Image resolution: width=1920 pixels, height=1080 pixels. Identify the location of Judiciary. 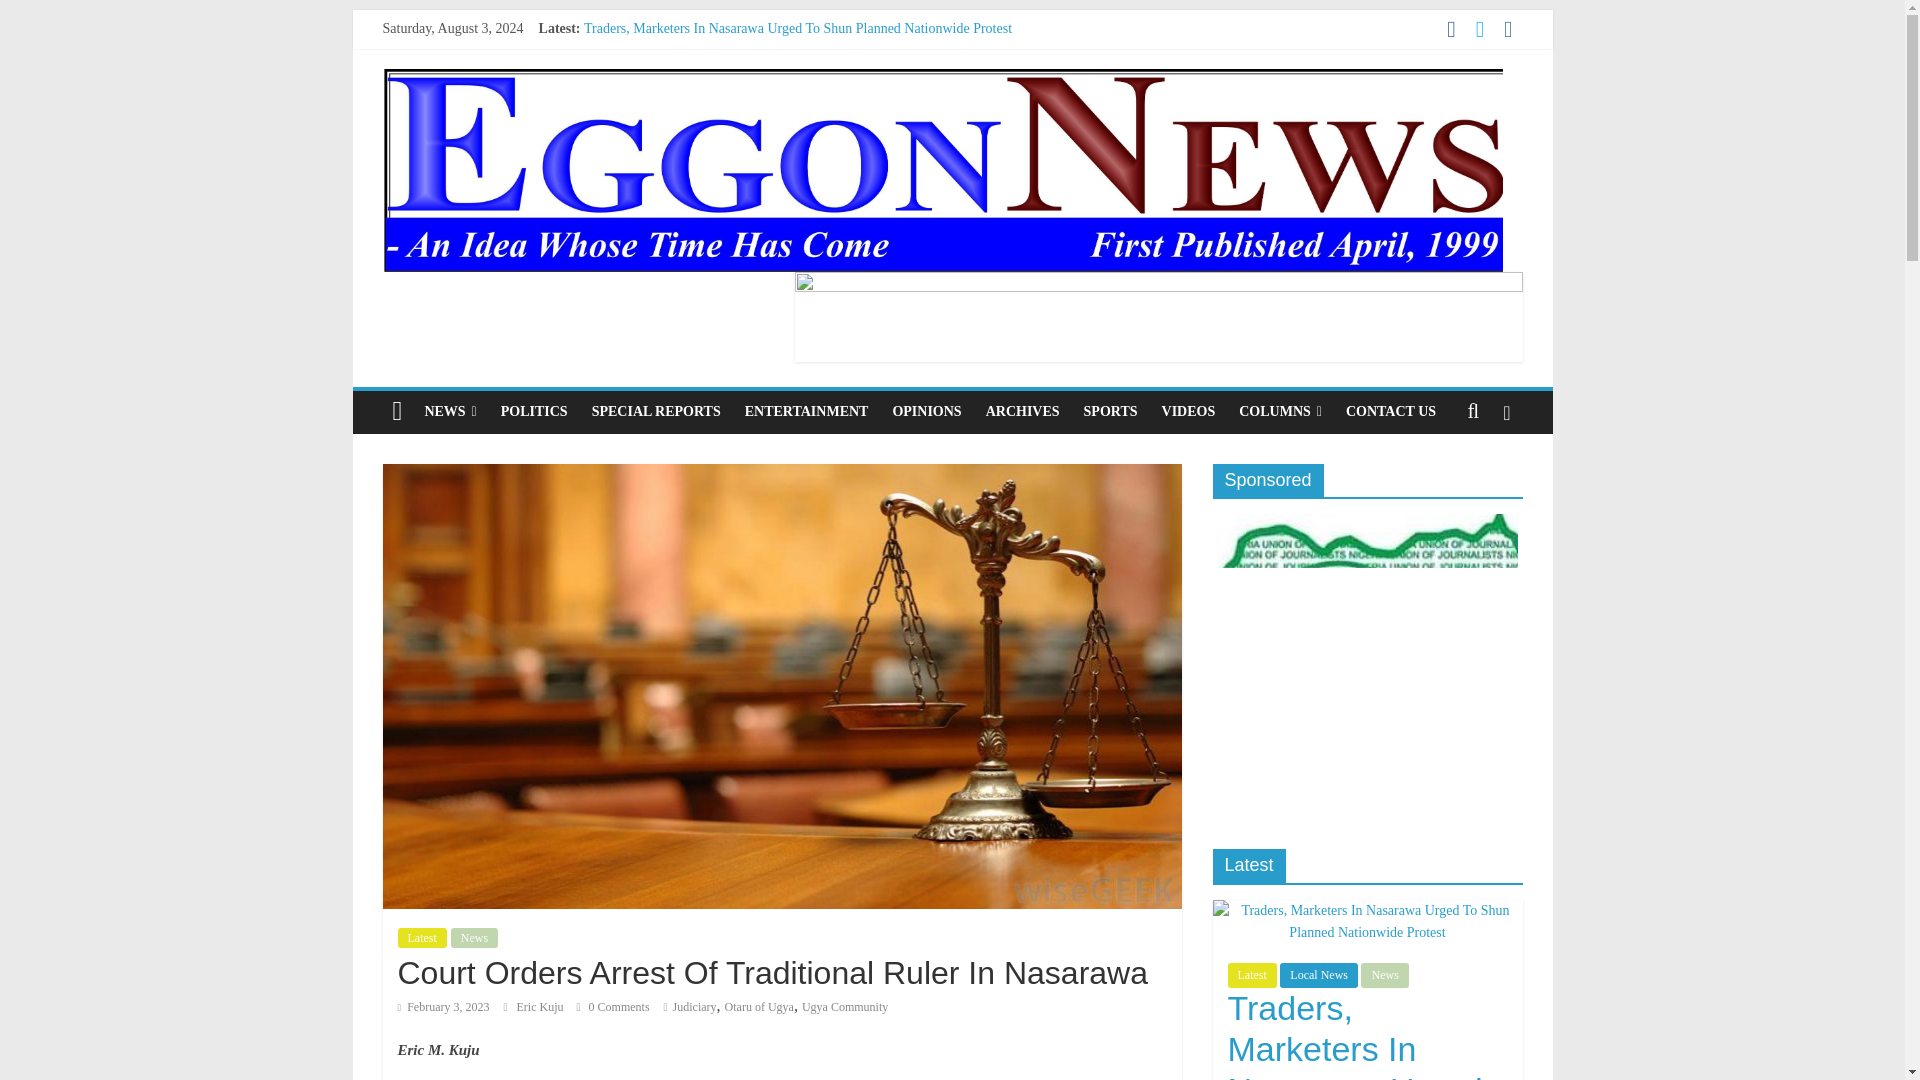
(694, 1007).